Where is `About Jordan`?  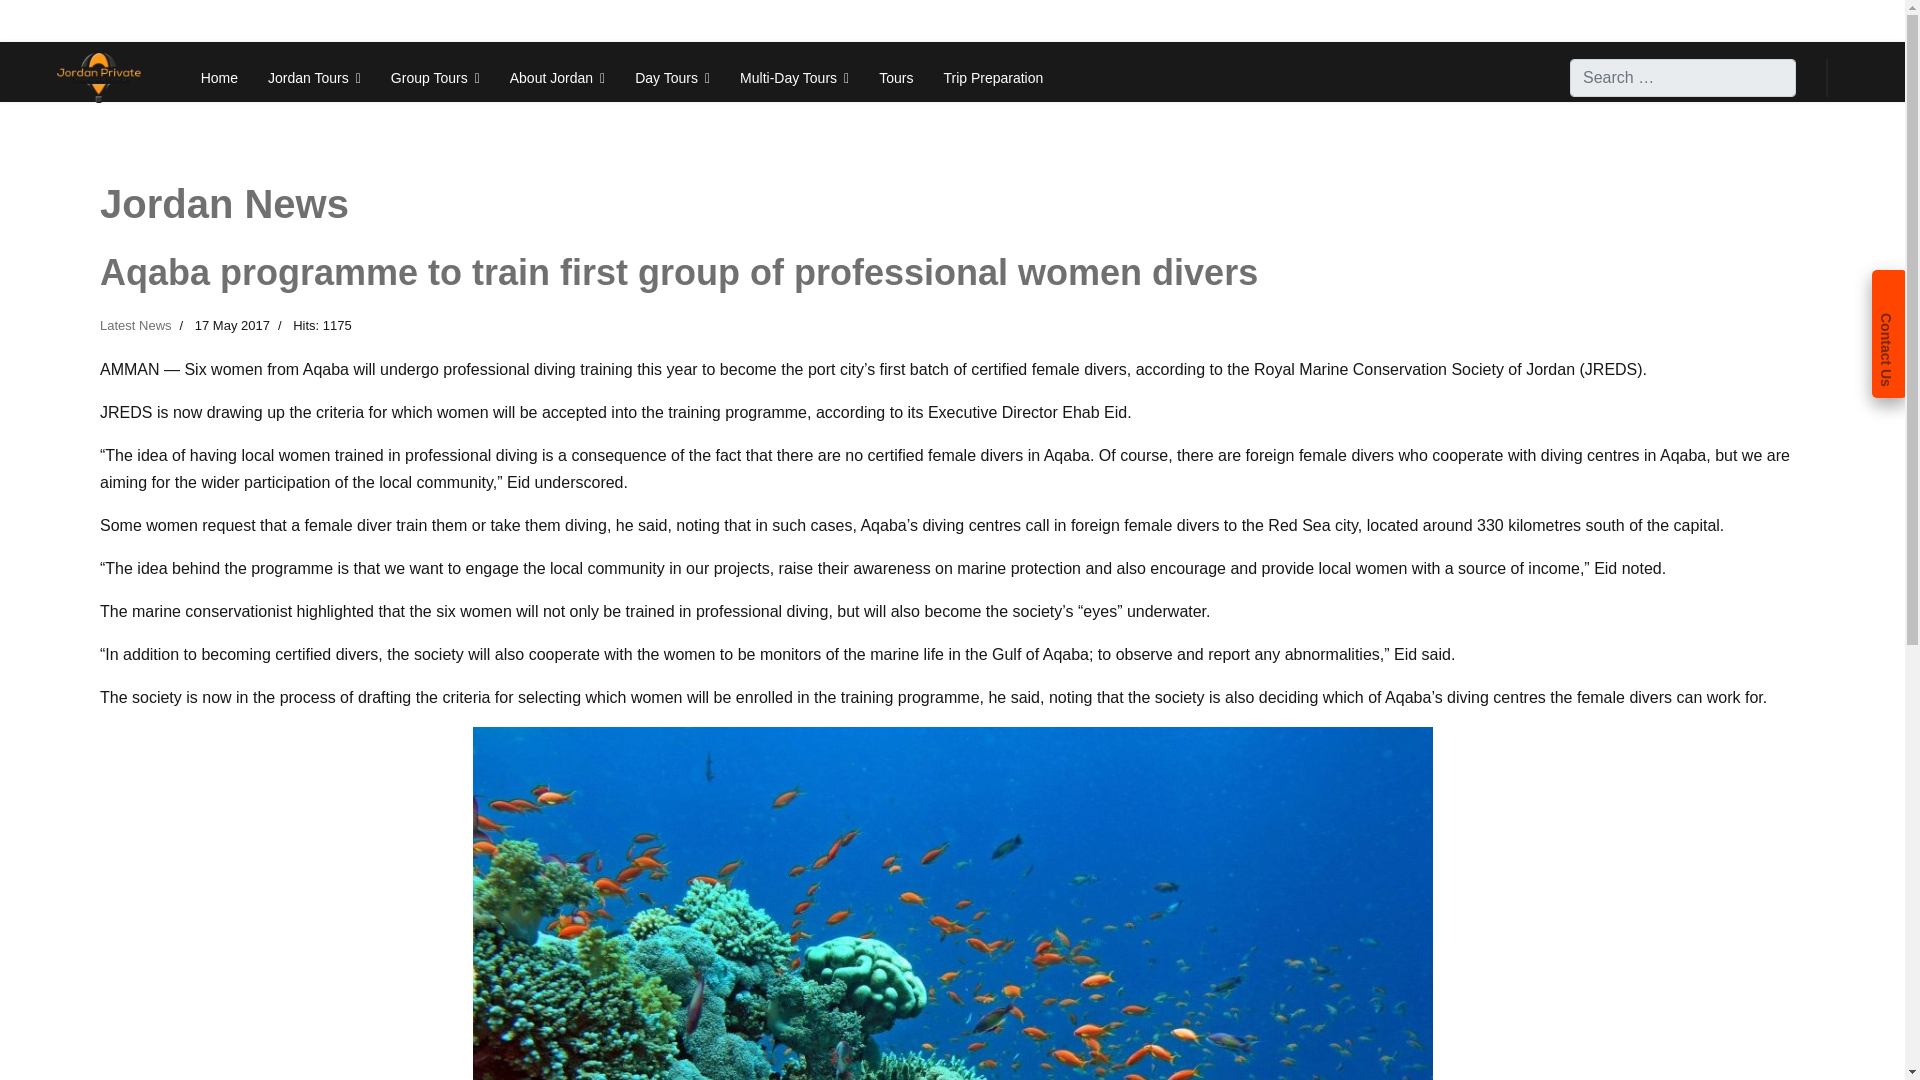
About Jordan is located at coordinates (557, 78).